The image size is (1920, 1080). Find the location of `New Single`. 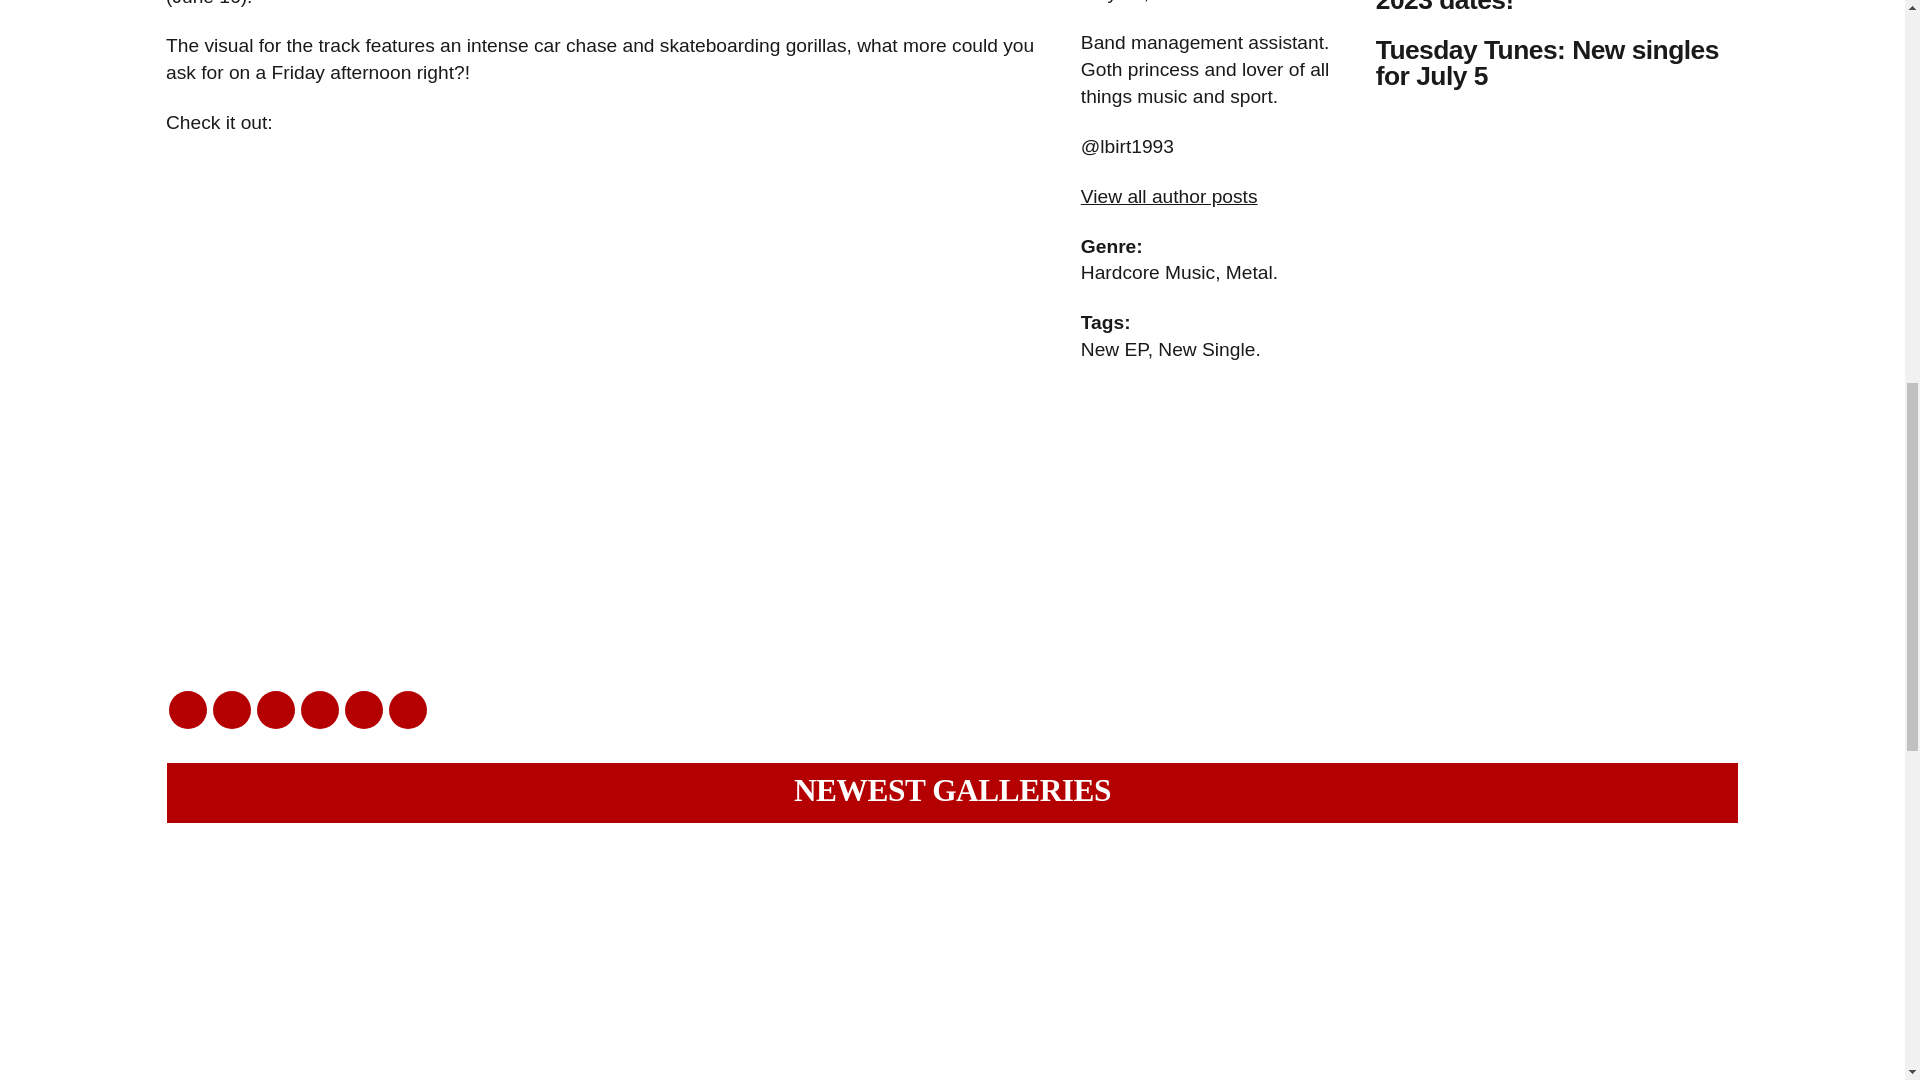

New Single is located at coordinates (1206, 349).